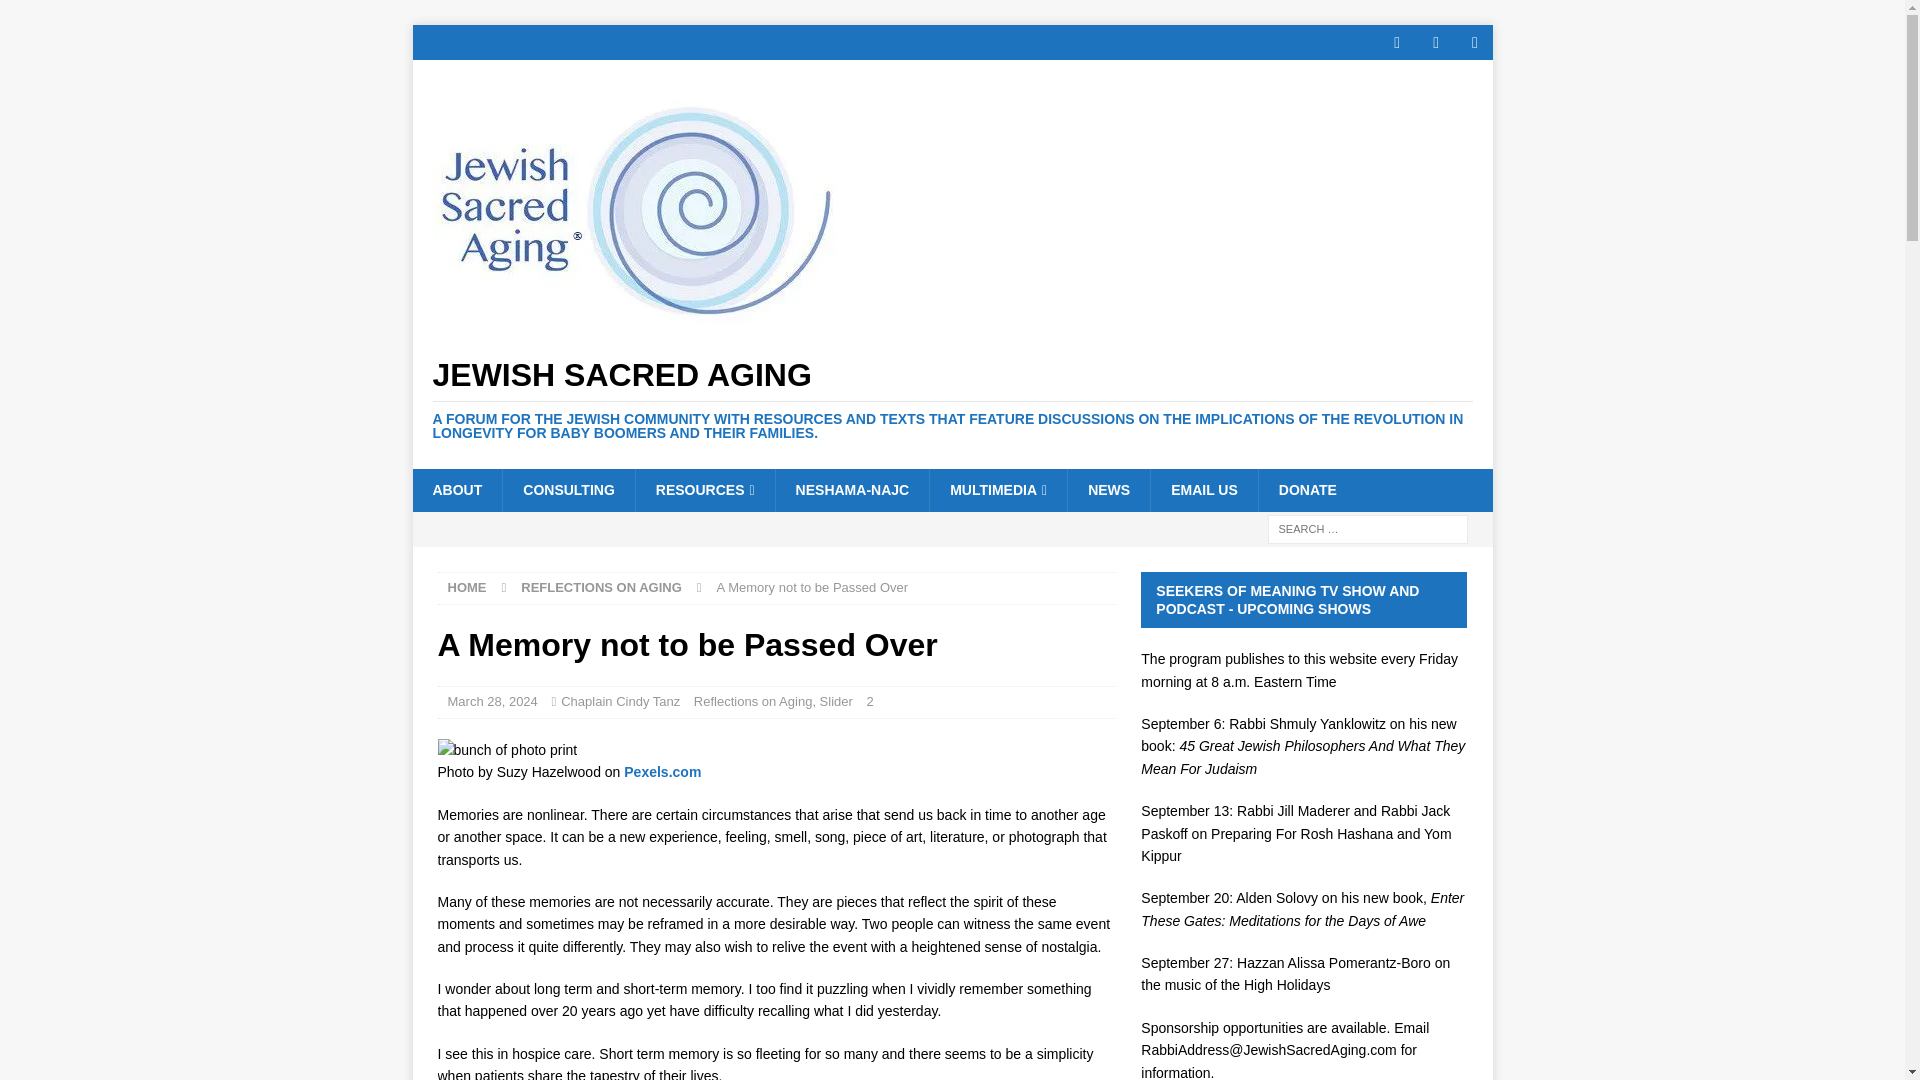 This screenshot has height=1080, width=1920. What do you see at coordinates (507, 750) in the screenshot?
I see `pexels-photo-1908066` at bounding box center [507, 750].